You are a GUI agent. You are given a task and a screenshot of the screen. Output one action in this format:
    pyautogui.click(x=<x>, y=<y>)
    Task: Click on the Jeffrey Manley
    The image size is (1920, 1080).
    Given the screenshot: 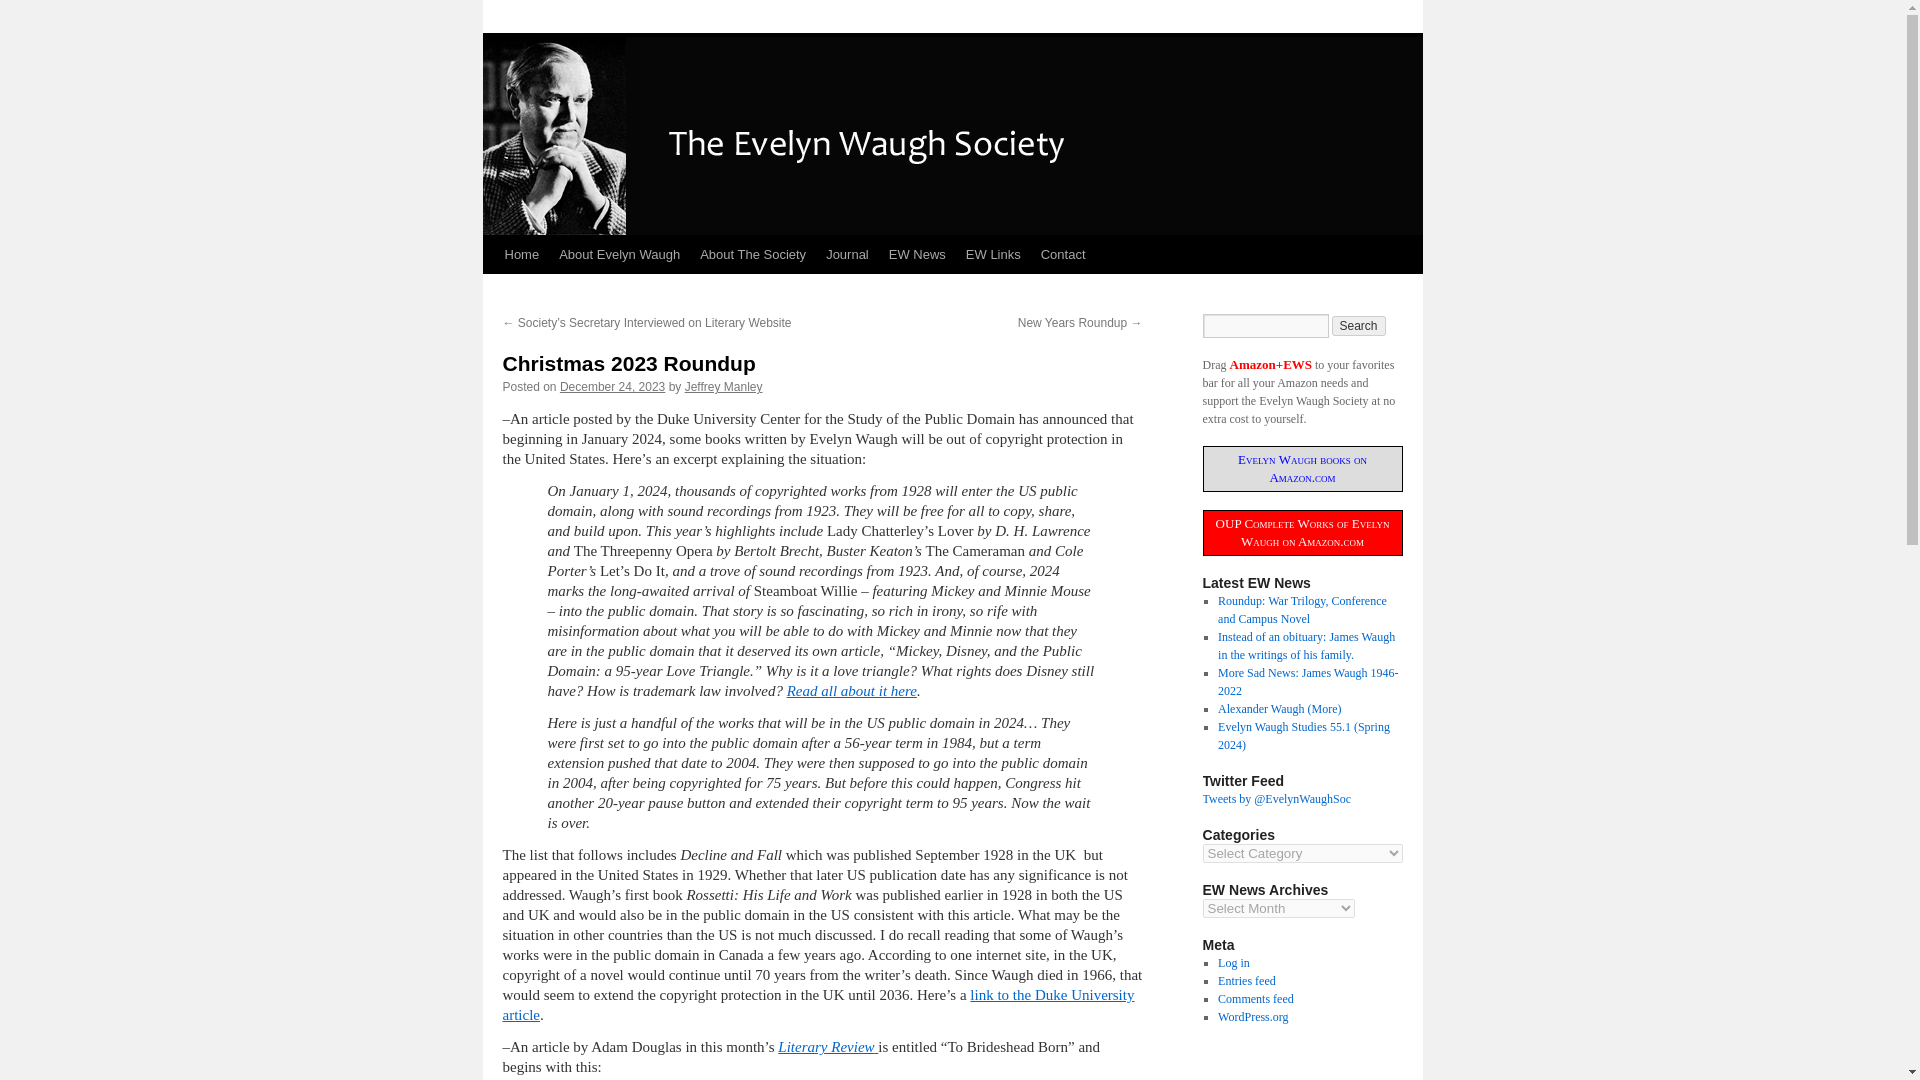 What is the action you would take?
    pyautogui.click(x=724, y=387)
    